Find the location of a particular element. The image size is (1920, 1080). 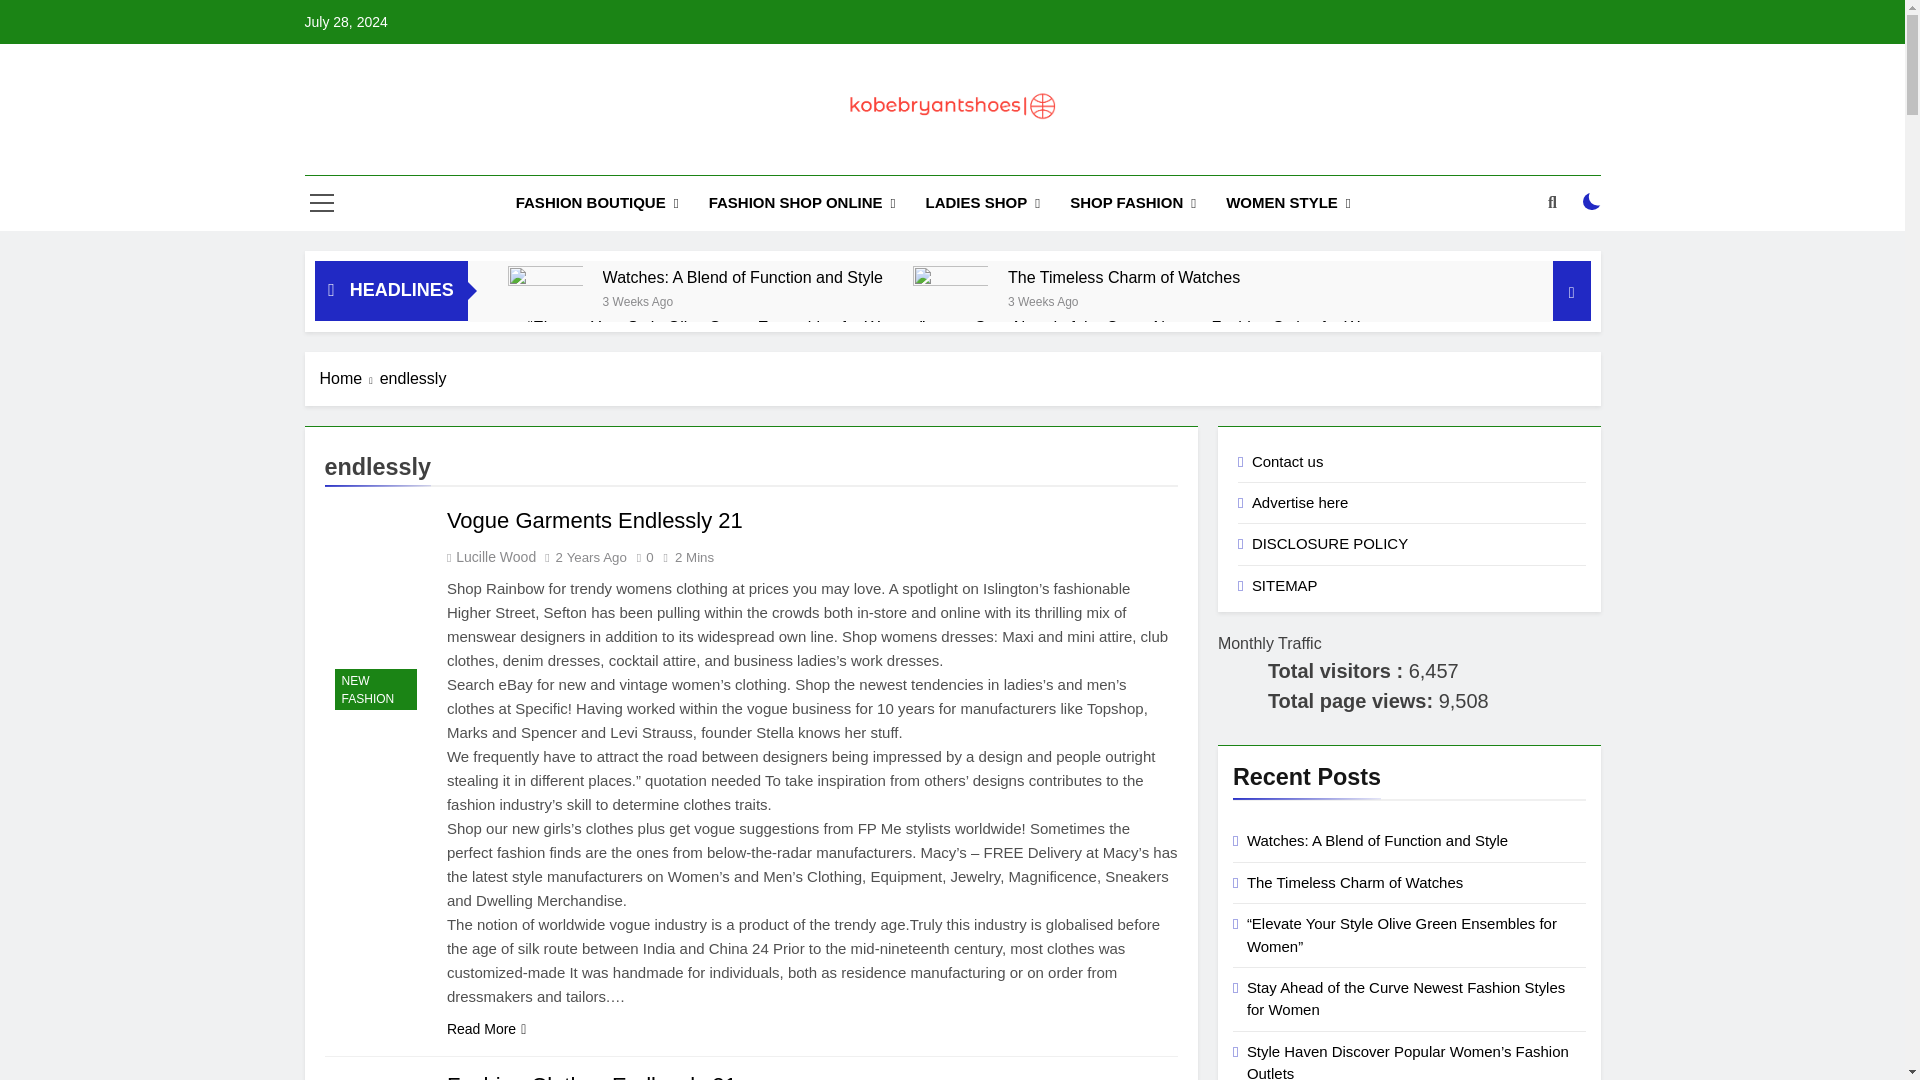

Stay Ahead of the Curve Newest Fashion Styles for Women is located at coordinates (1187, 326).